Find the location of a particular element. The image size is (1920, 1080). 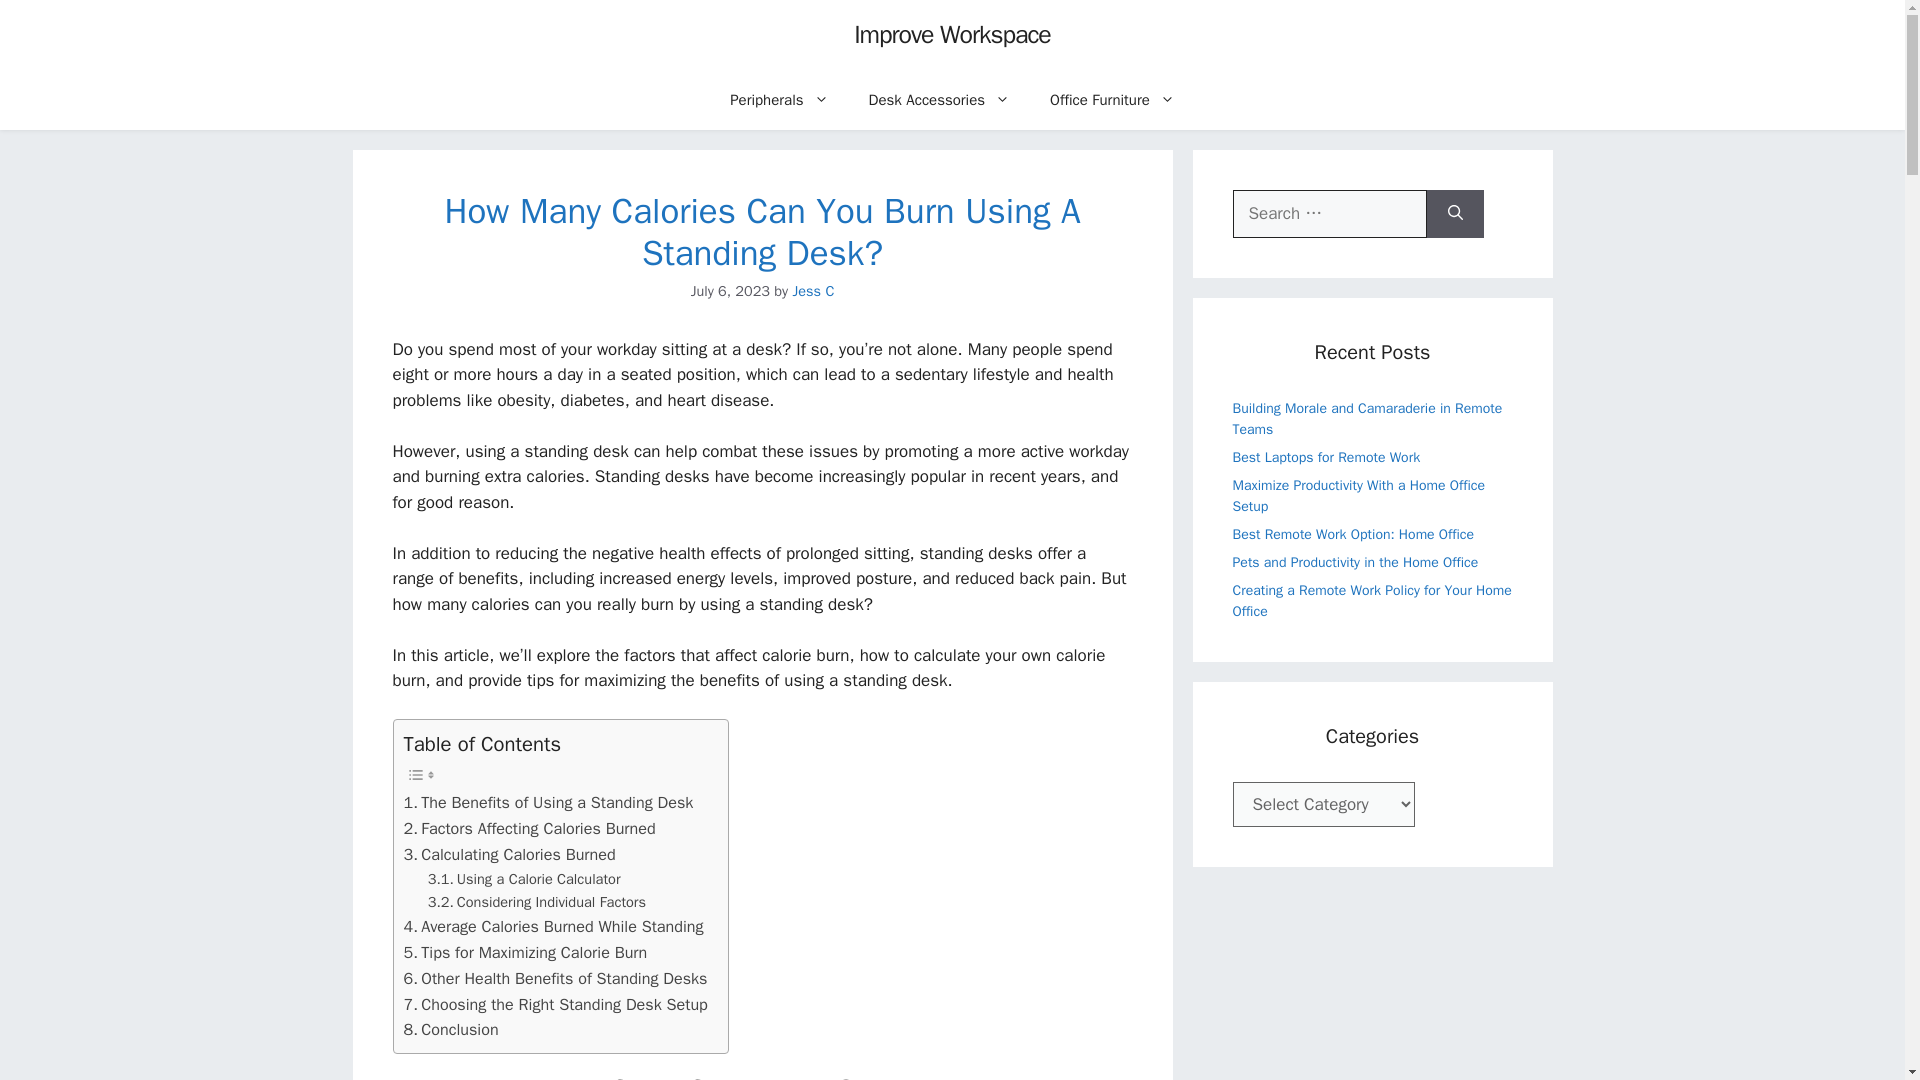

Building Morale and Camaraderie in Remote Teams is located at coordinates (1366, 418).